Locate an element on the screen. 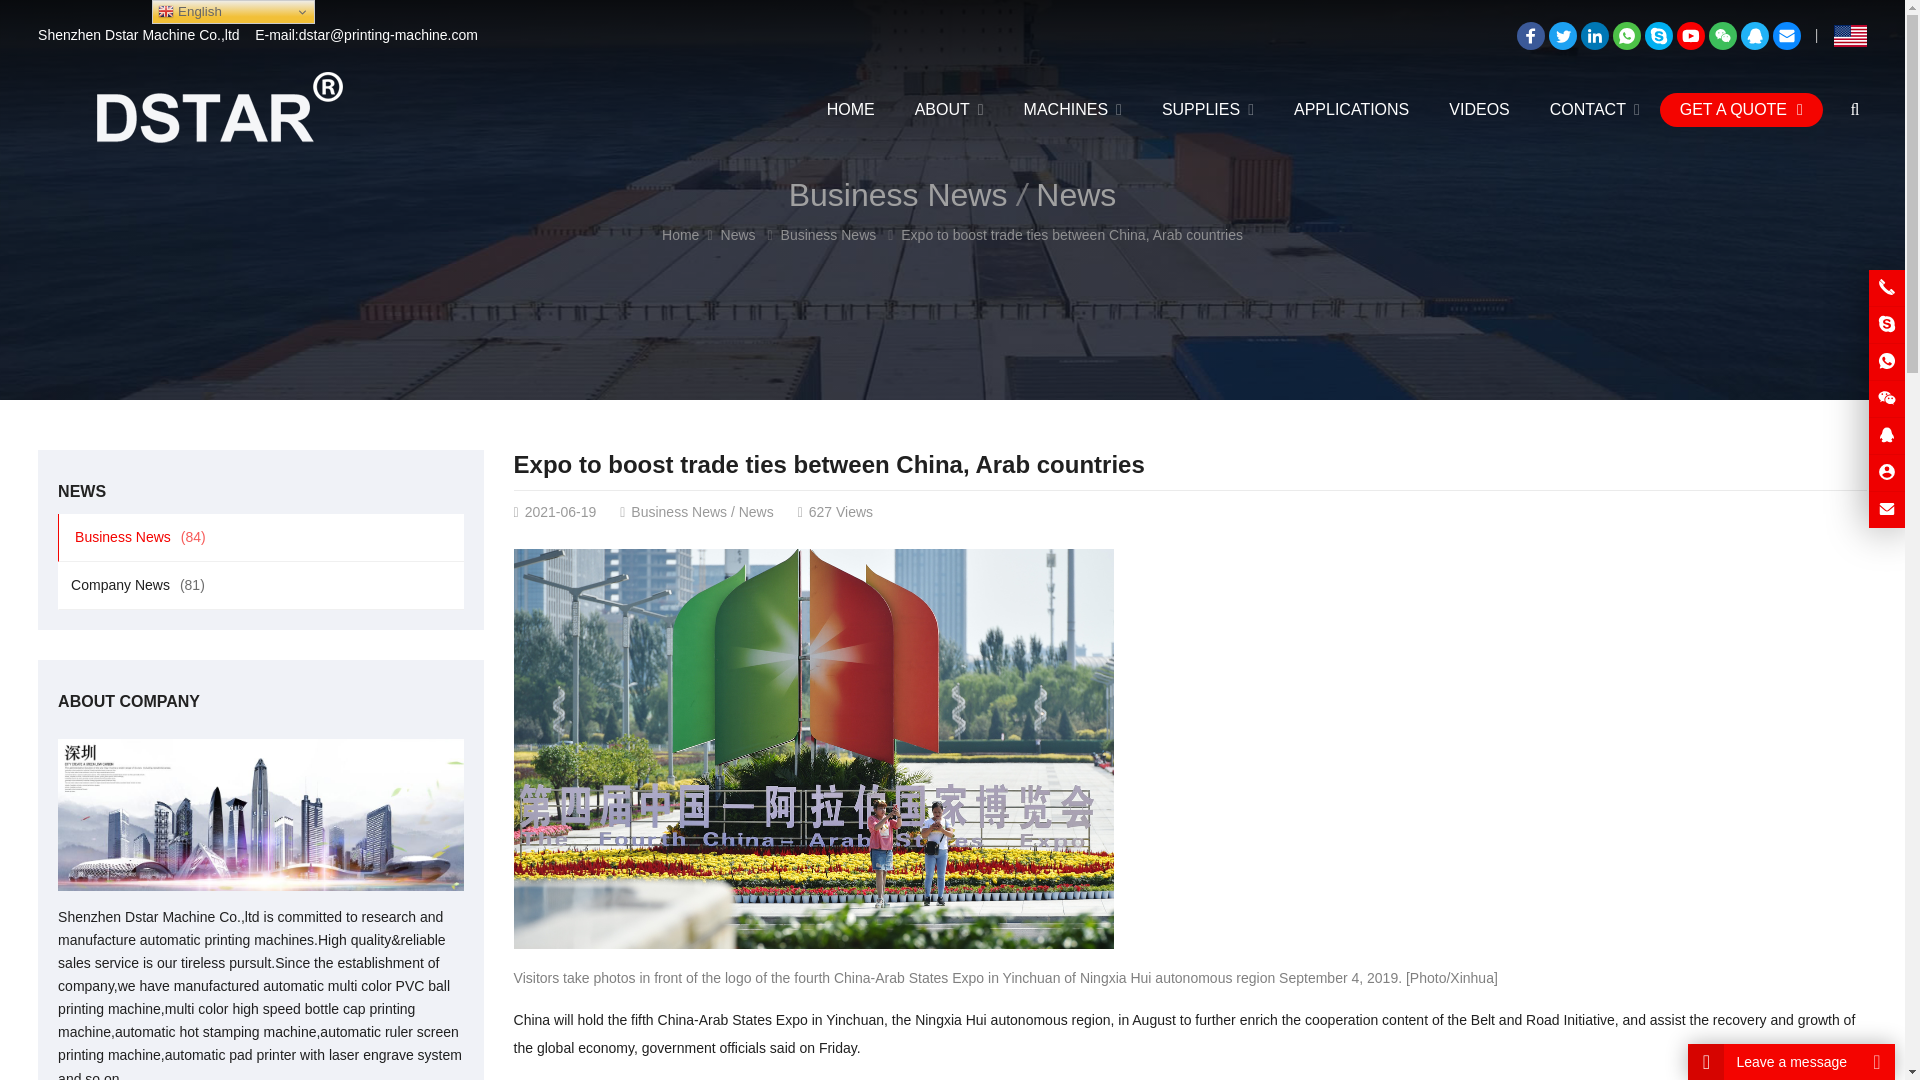 The height and width of the screenshot is (1080, 1920). YouTube is located at coordinates (1690, 35).